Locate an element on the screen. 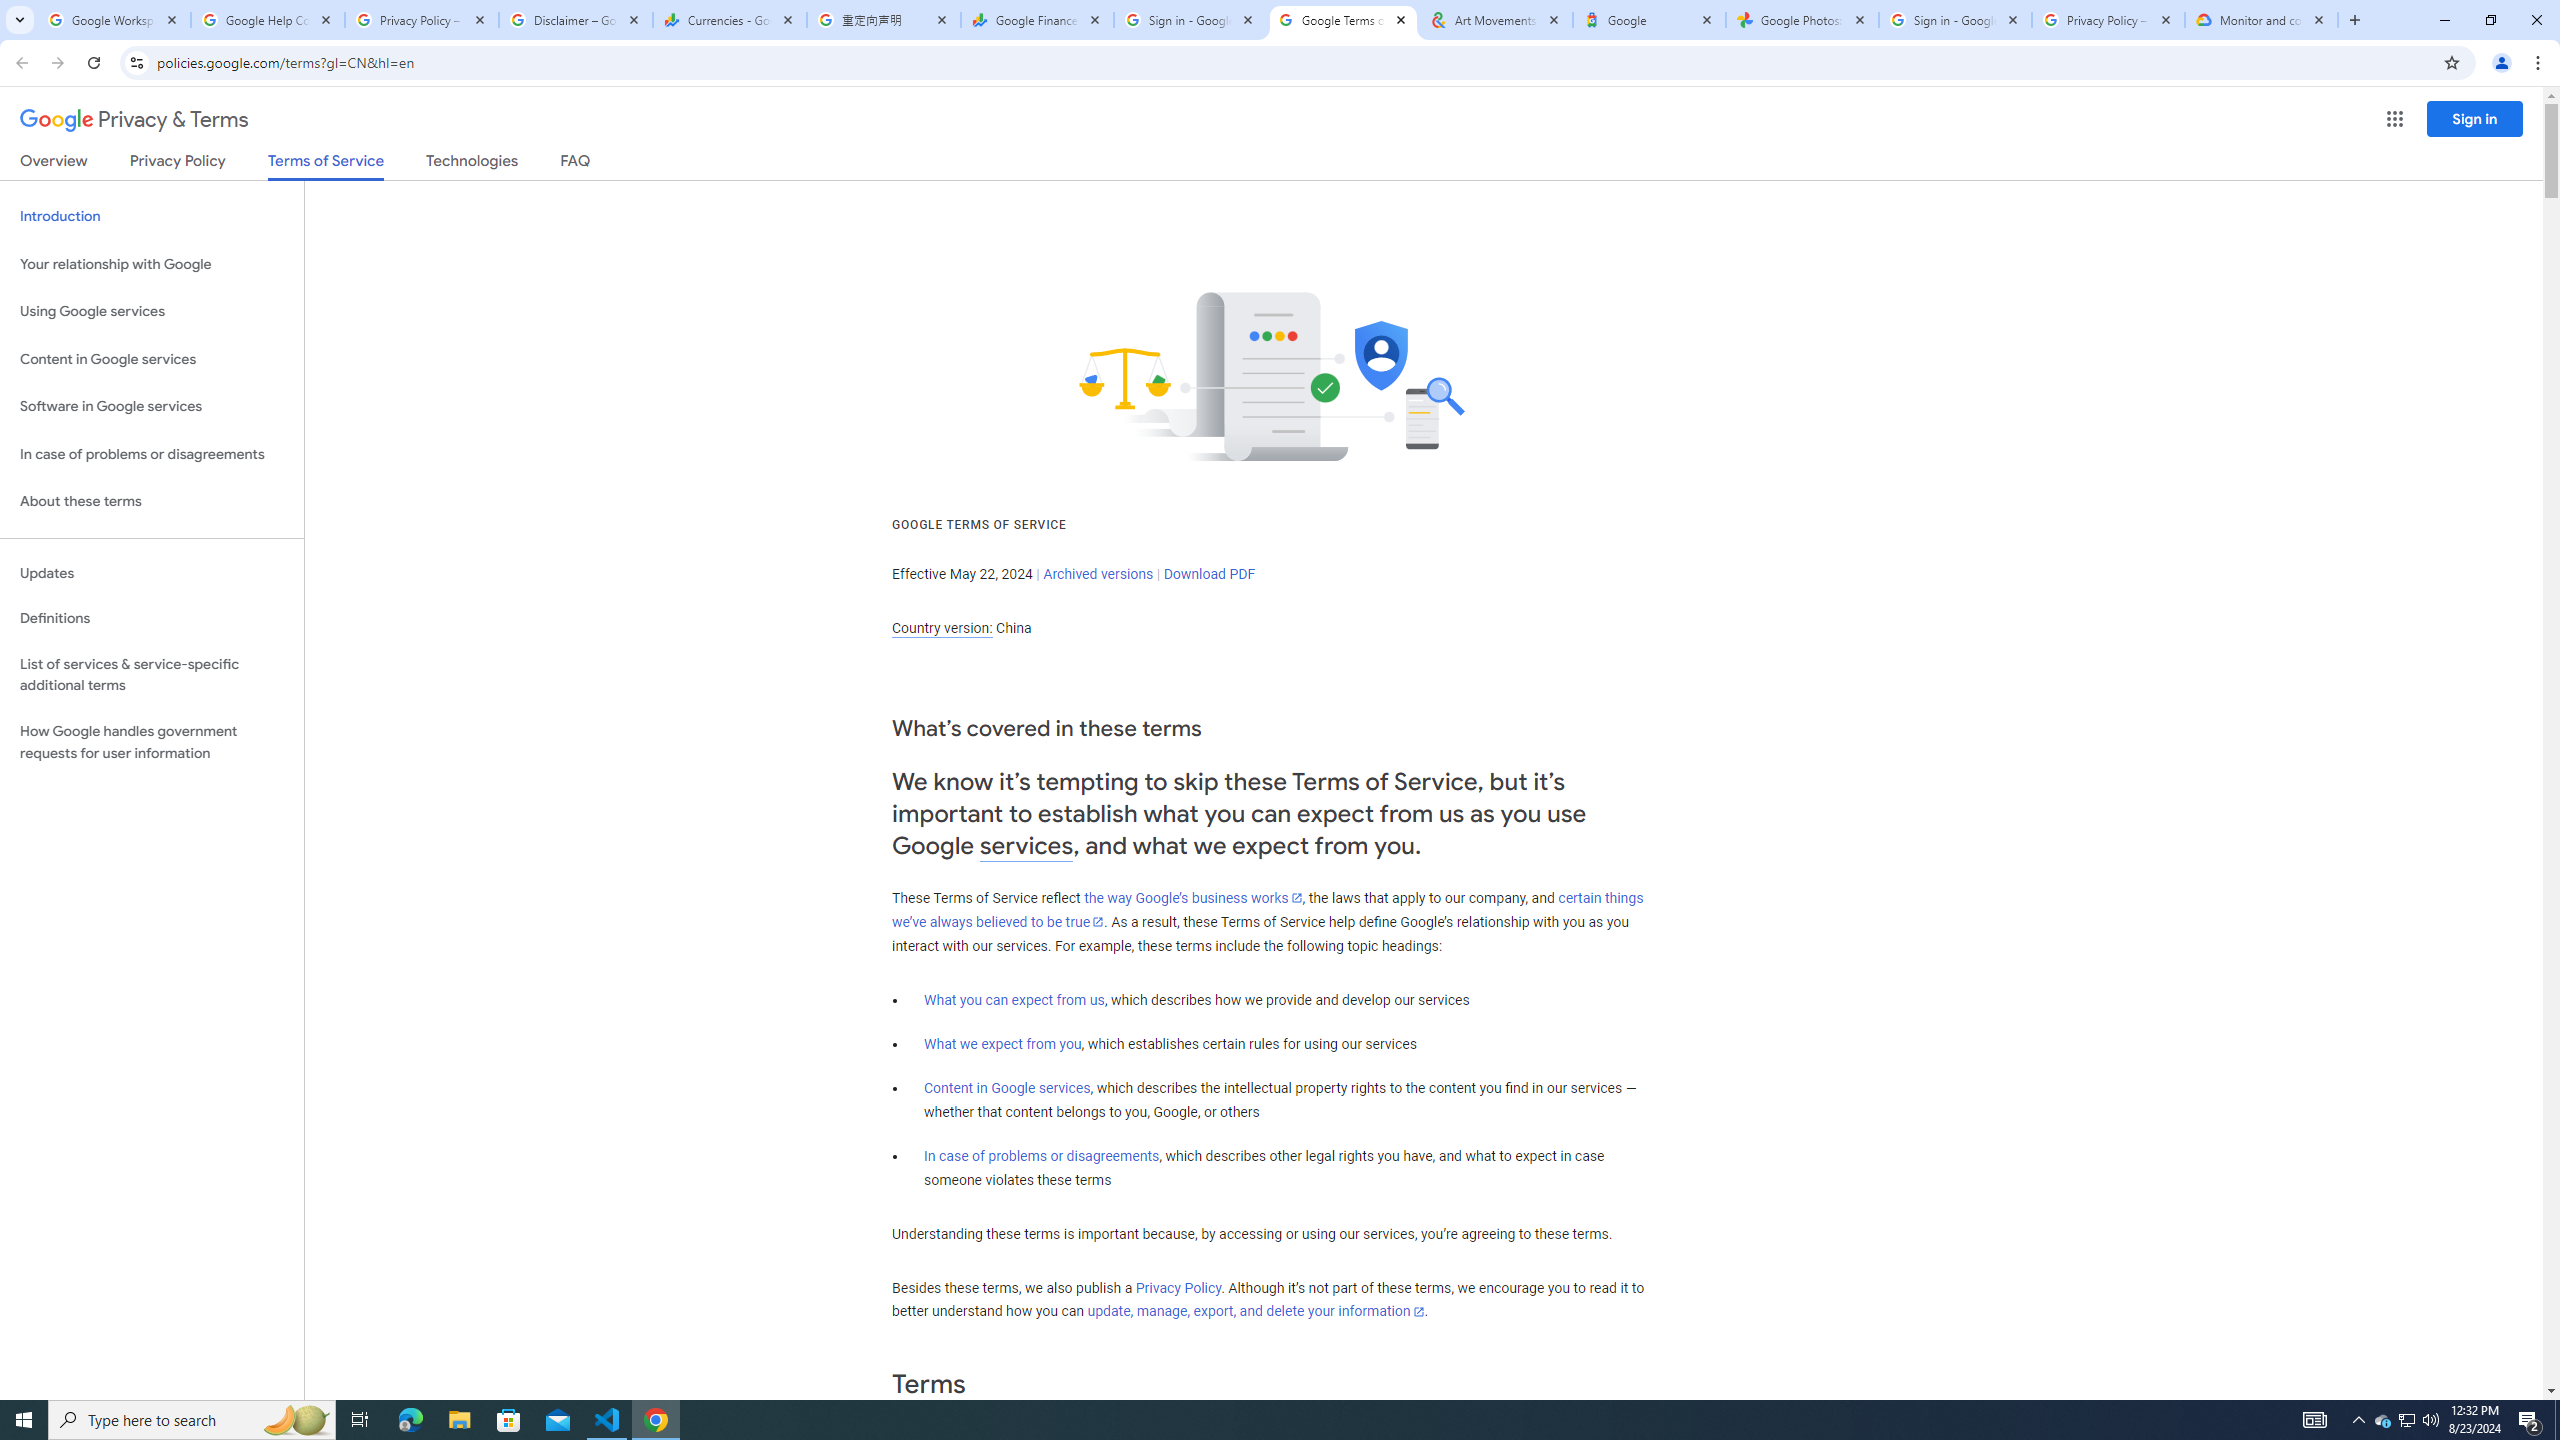 The height and width of the screenshot is (1440, 2560). Software in Google services is located at coordinates (152, 406).